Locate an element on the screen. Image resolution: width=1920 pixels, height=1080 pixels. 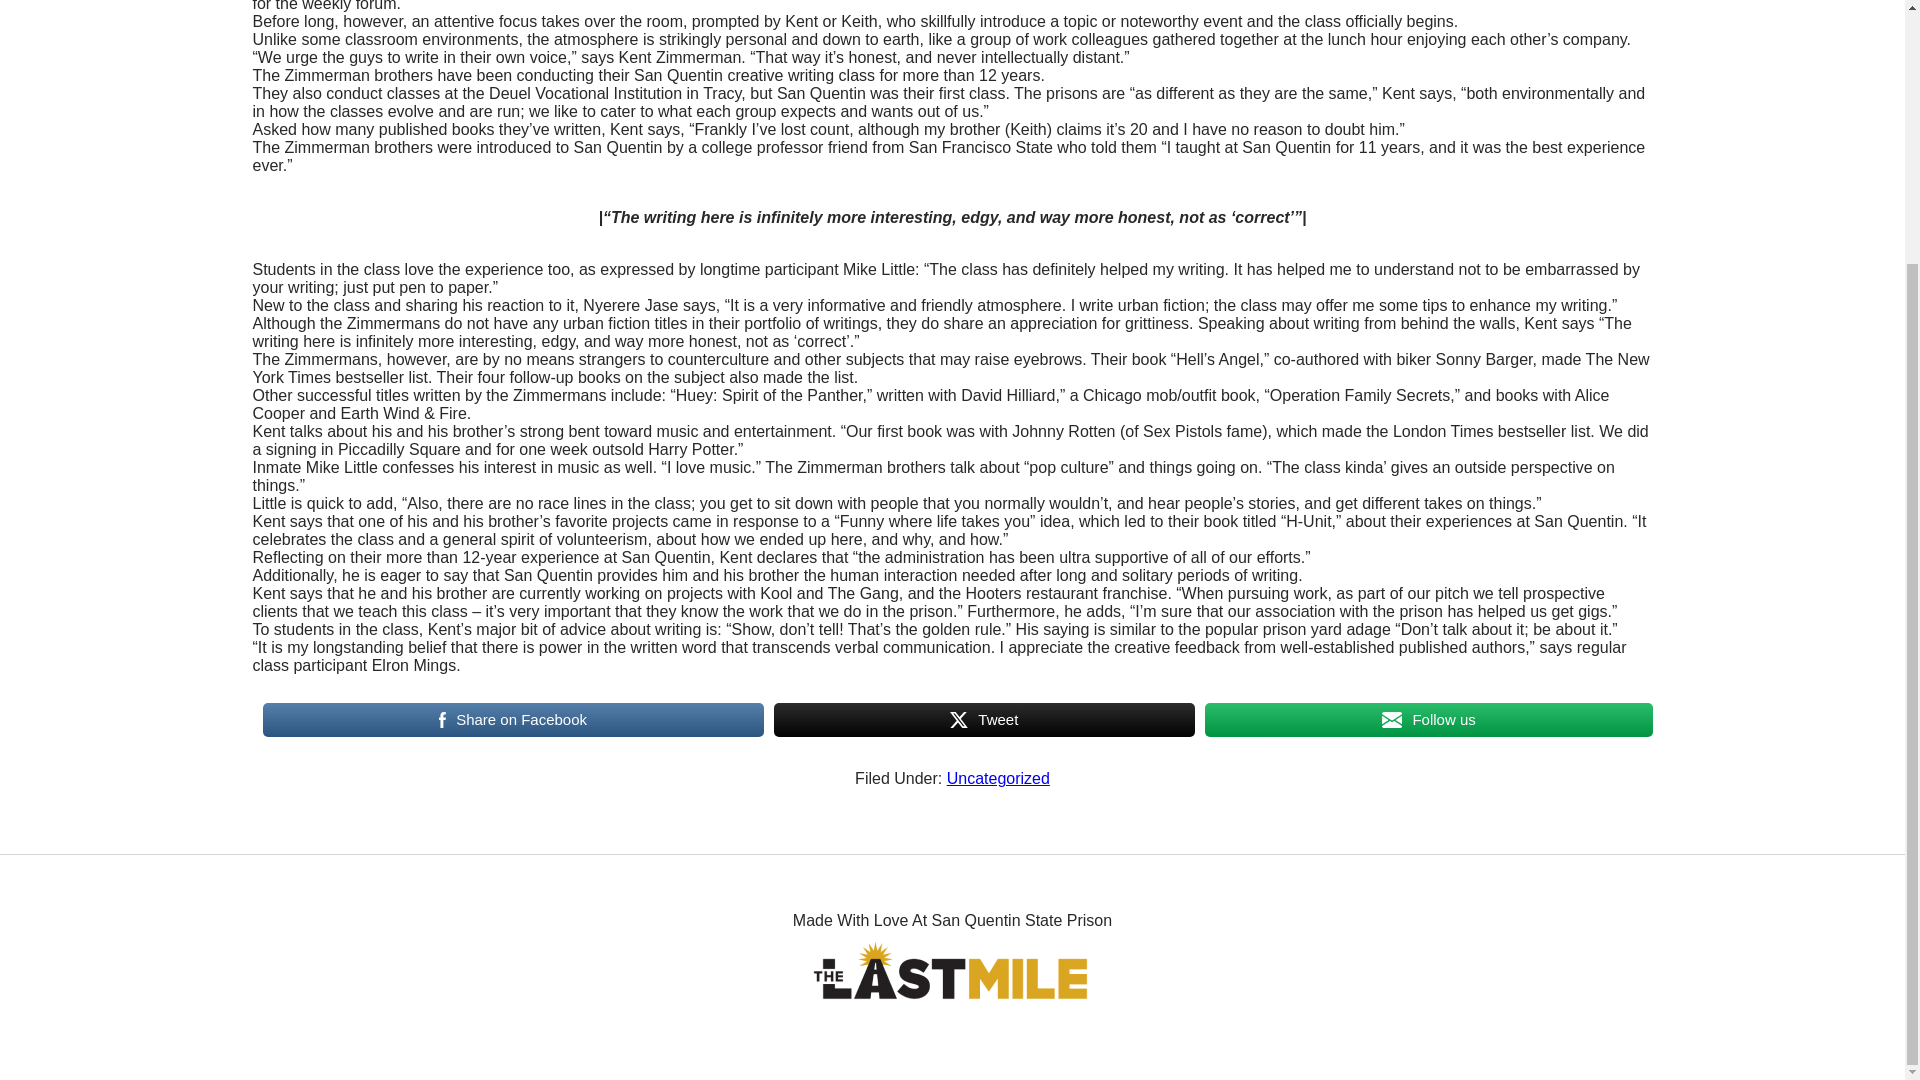
Tweet is located at coordinates (984, 719).